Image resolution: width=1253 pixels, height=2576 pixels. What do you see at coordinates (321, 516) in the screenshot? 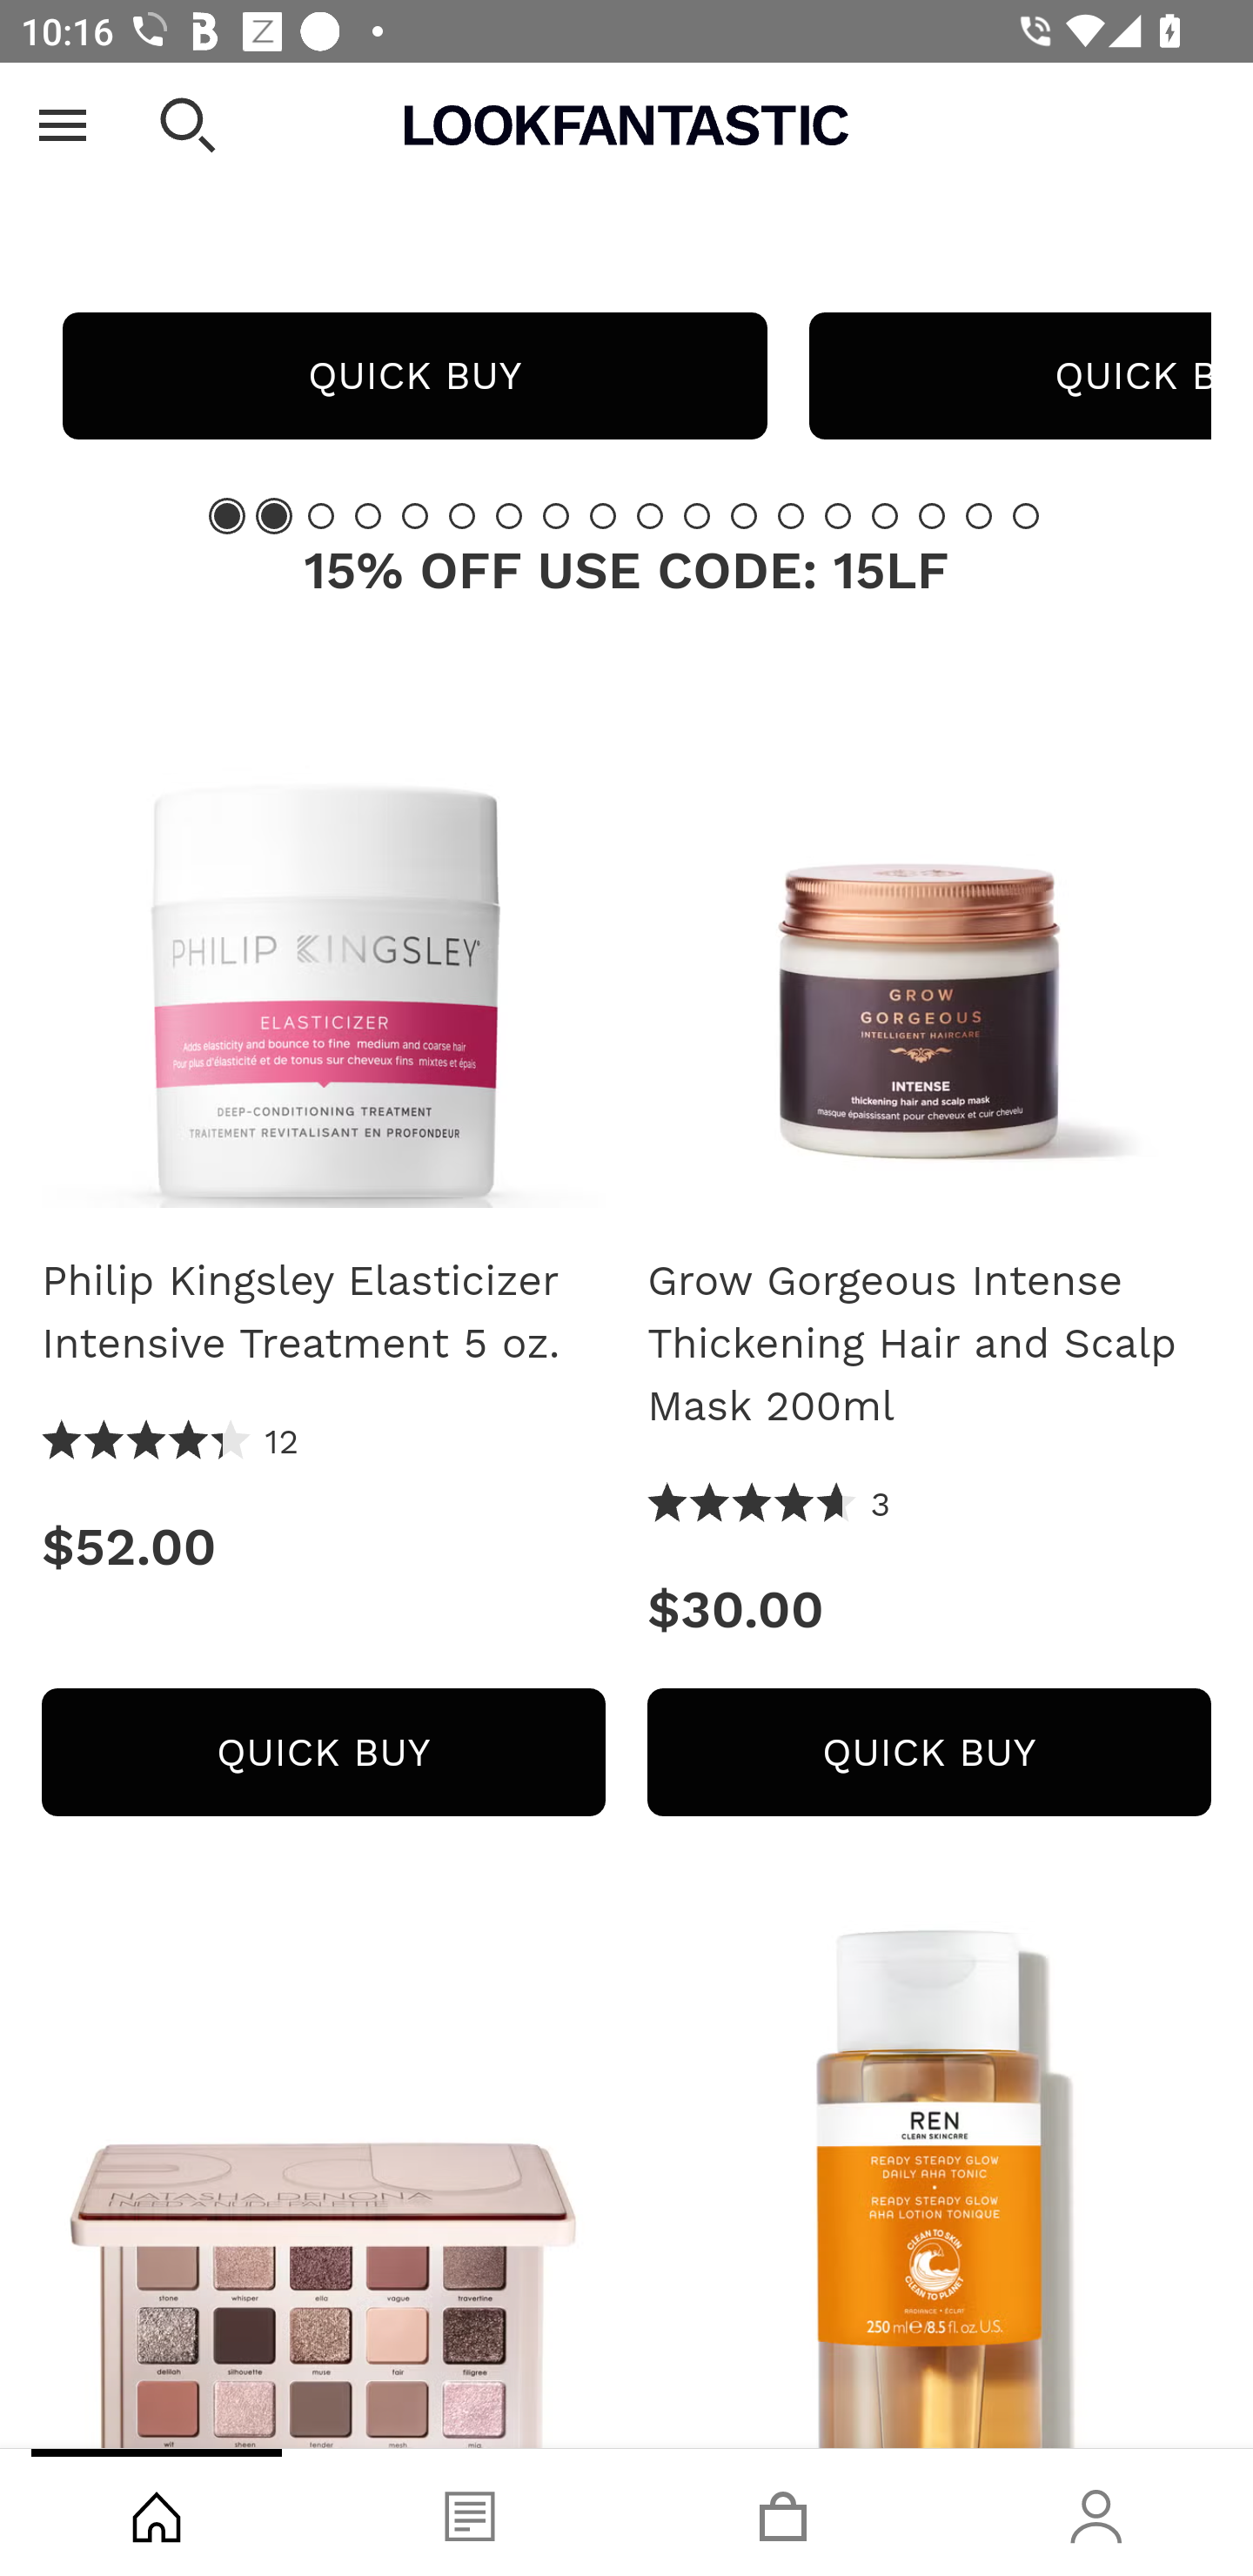
I see `Slide 3` at bounding box center [321, 516].